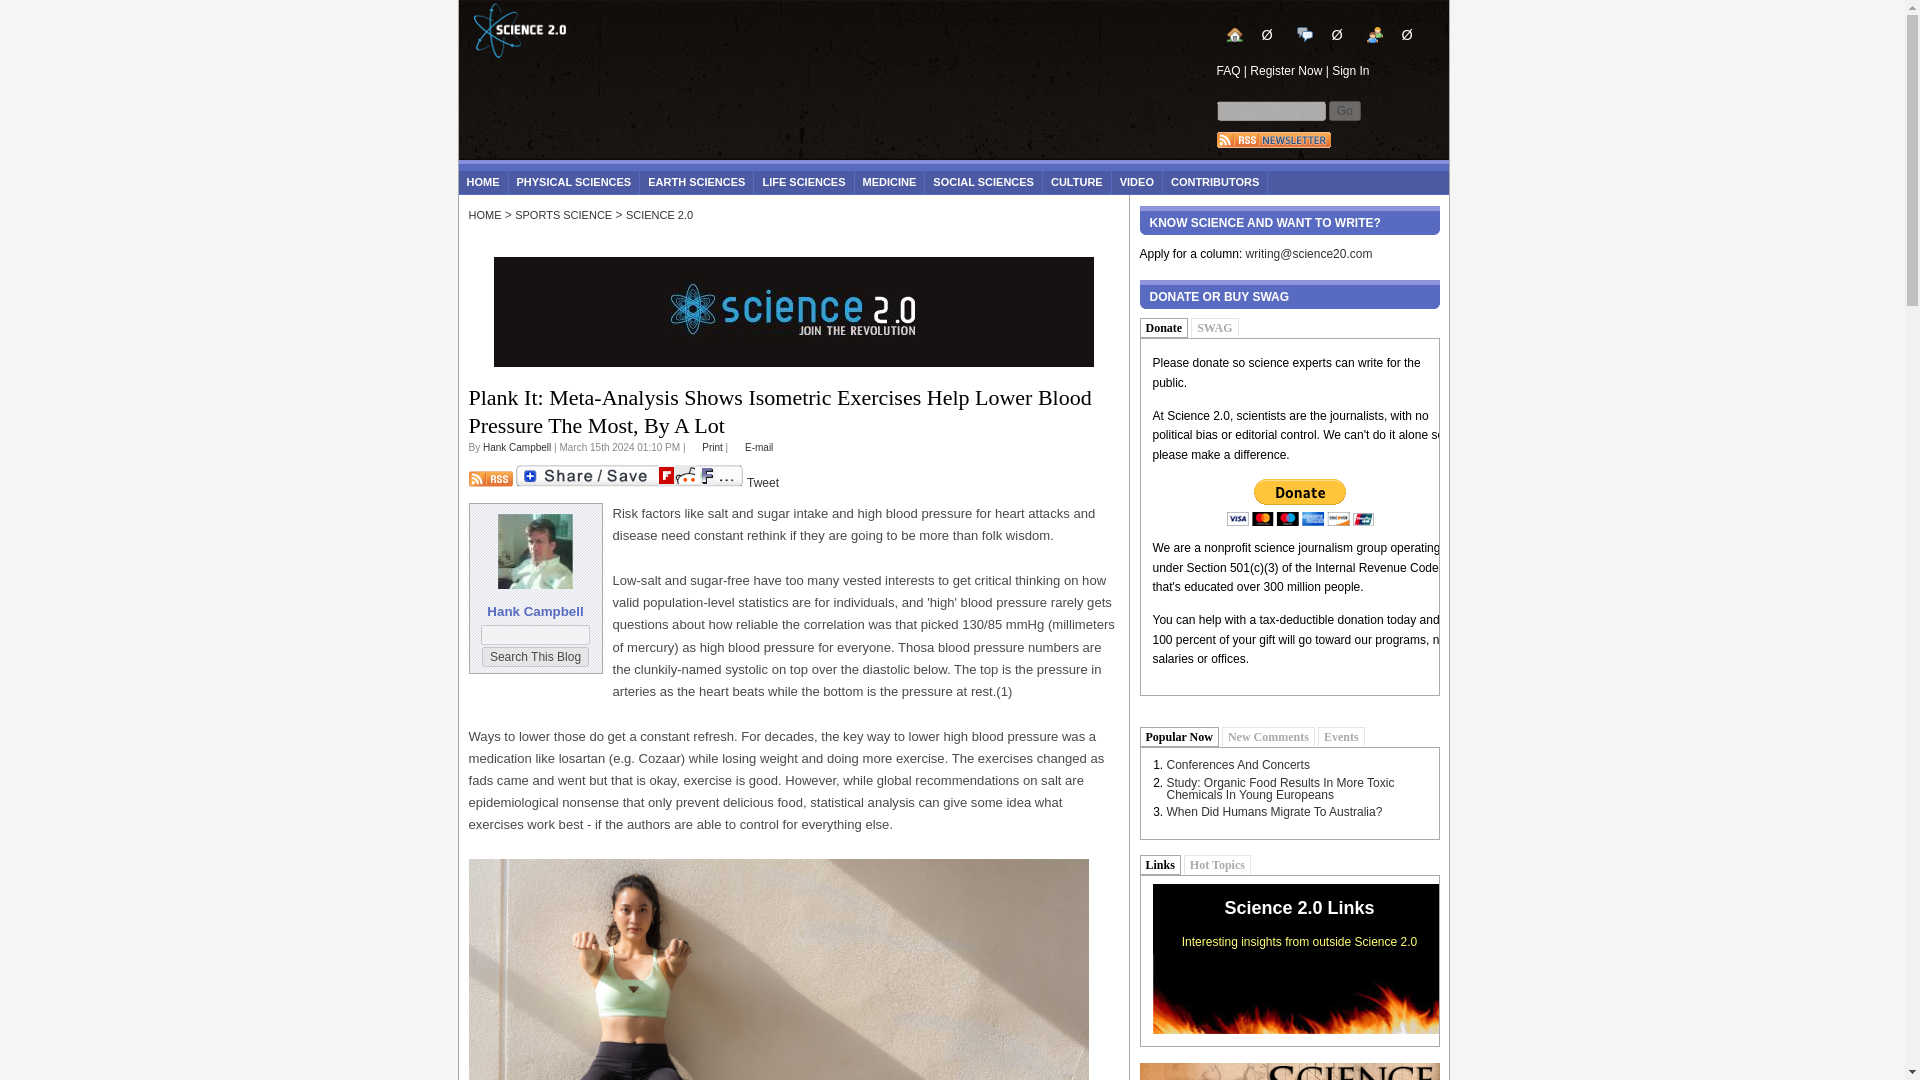 This screenshot has height=1080, width=1920. Describe the element at coordinates (1300, 502) in the screenshot. I see `PayPal - The safer, easier way to pay online!` at that location.